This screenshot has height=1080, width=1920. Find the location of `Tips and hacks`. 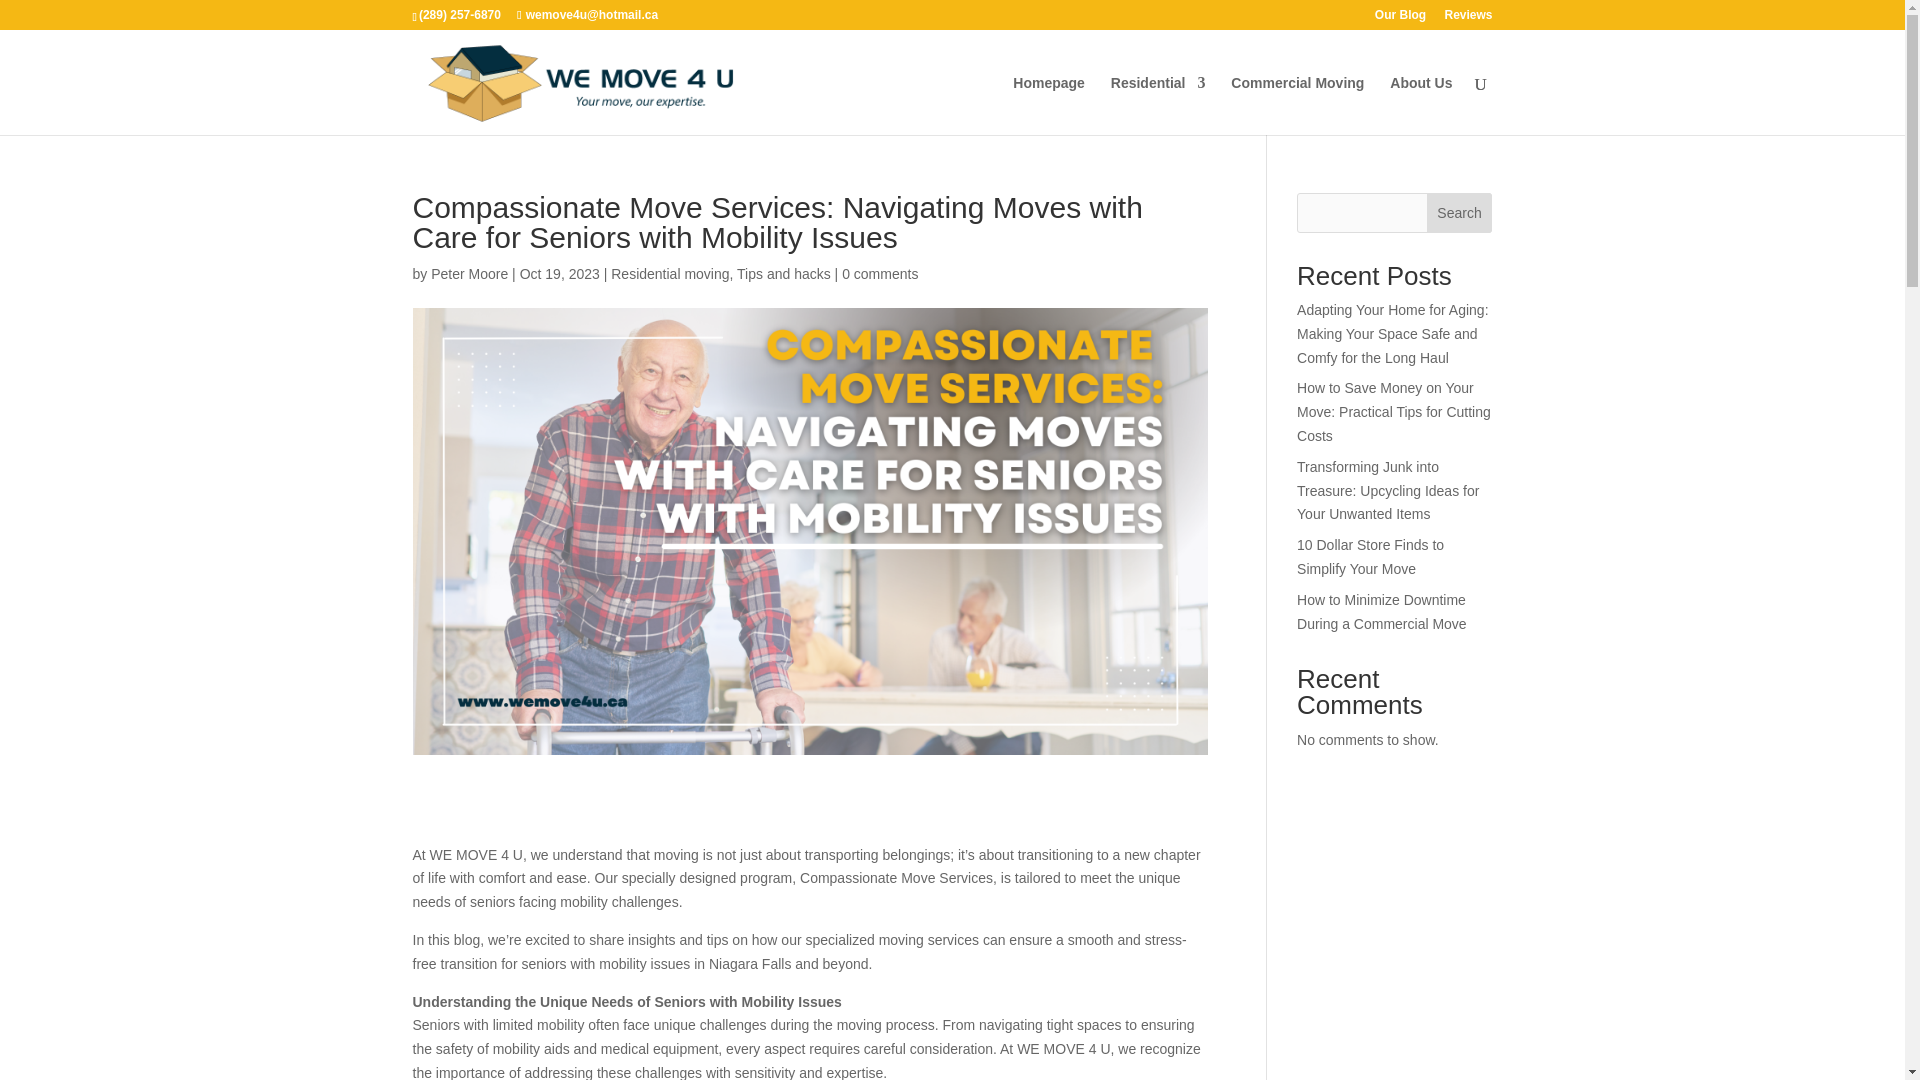

Tips and hacks is located at coordinates (784, 273).